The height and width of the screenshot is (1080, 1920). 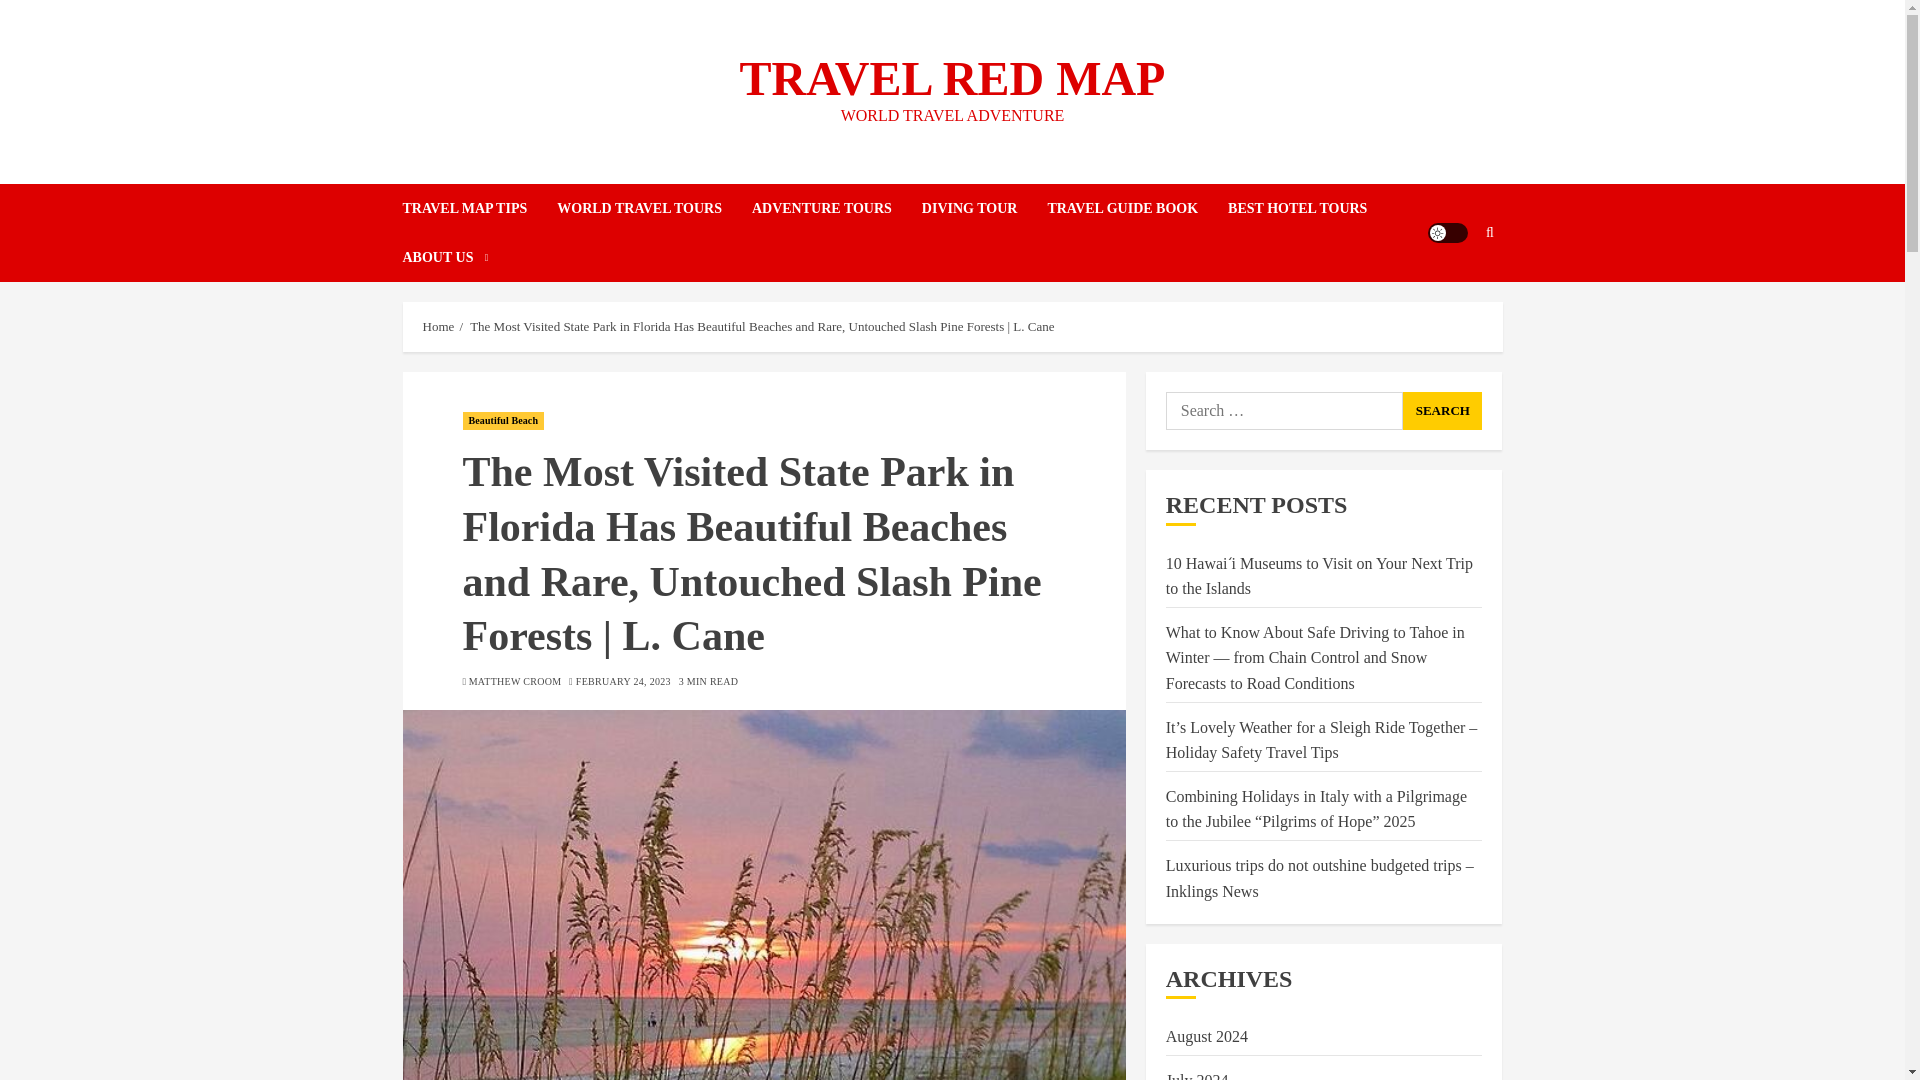 What do you see at coordinates (952, 78) in the screenshot?
I see `TRAVEL RED MAP` at bounding box center [952, 78].